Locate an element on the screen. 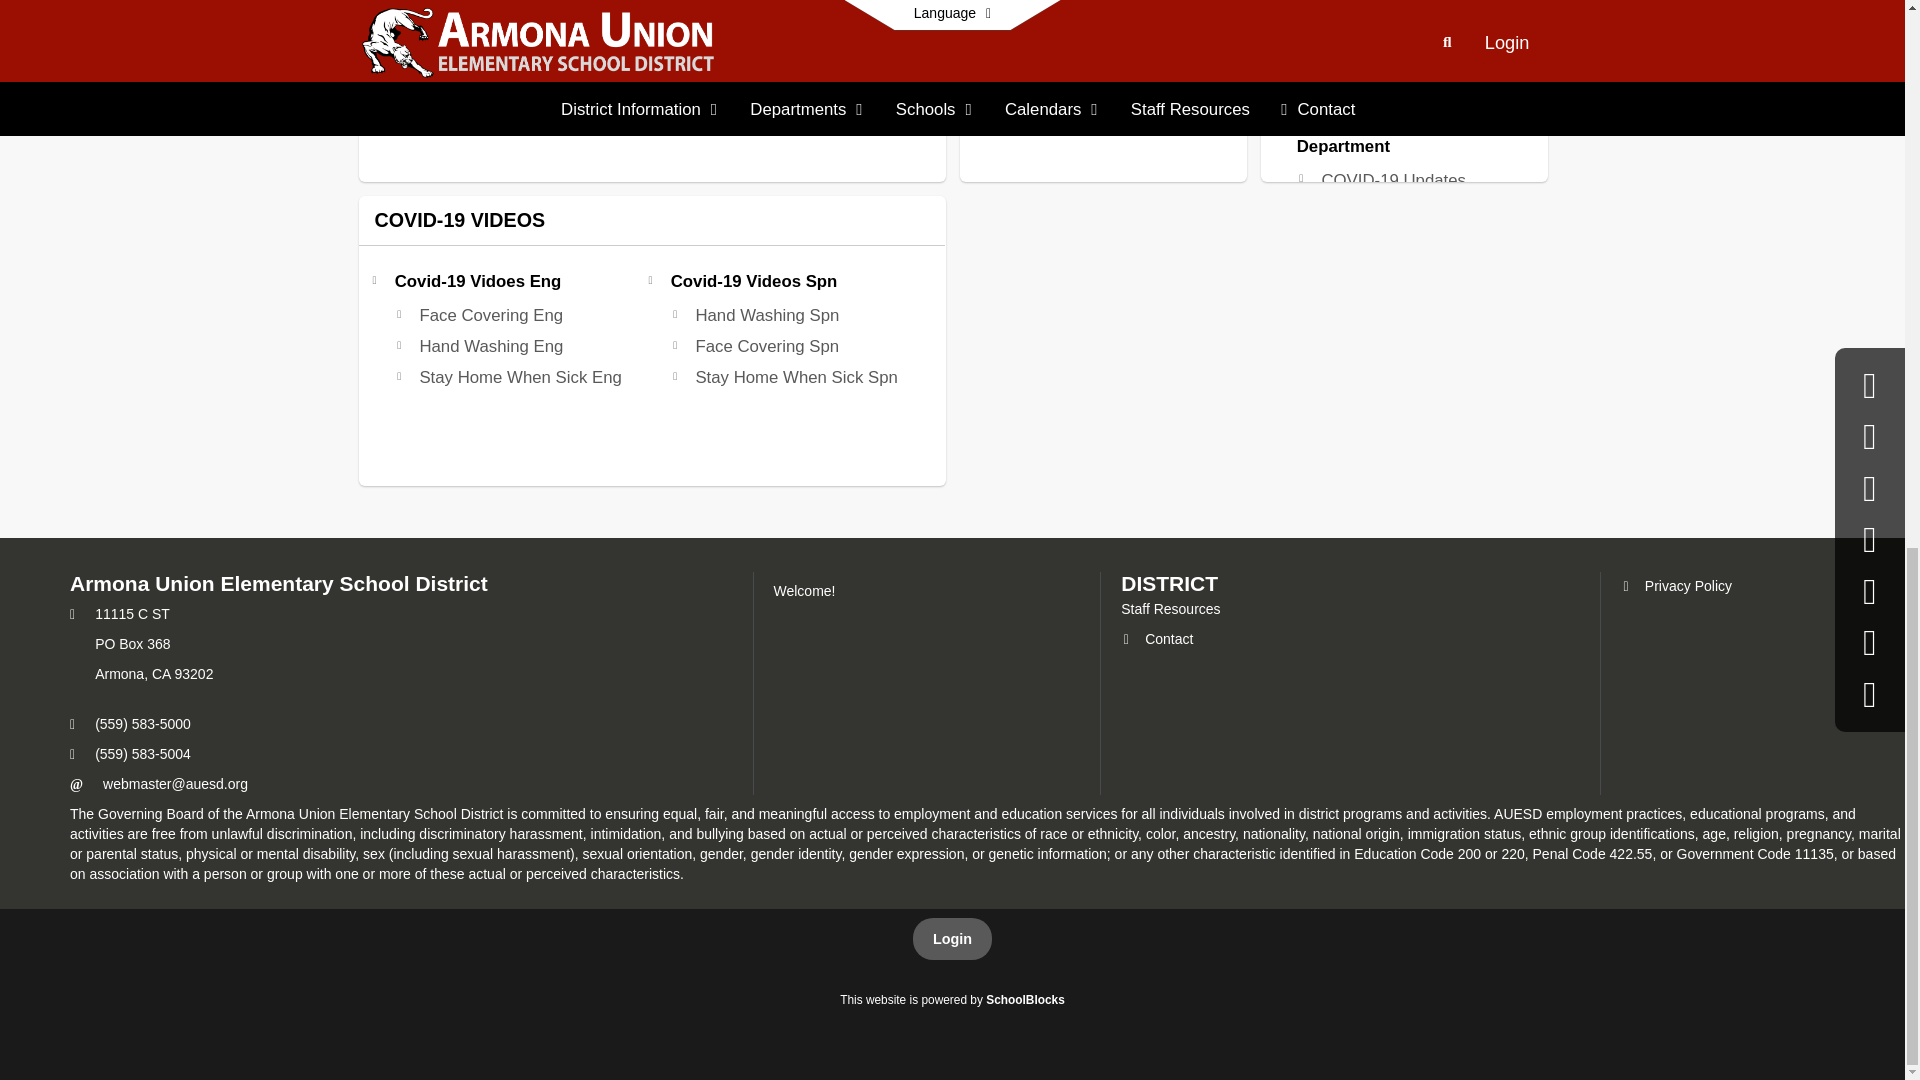  Primary Phone Number is located at coordinates (72, 724).